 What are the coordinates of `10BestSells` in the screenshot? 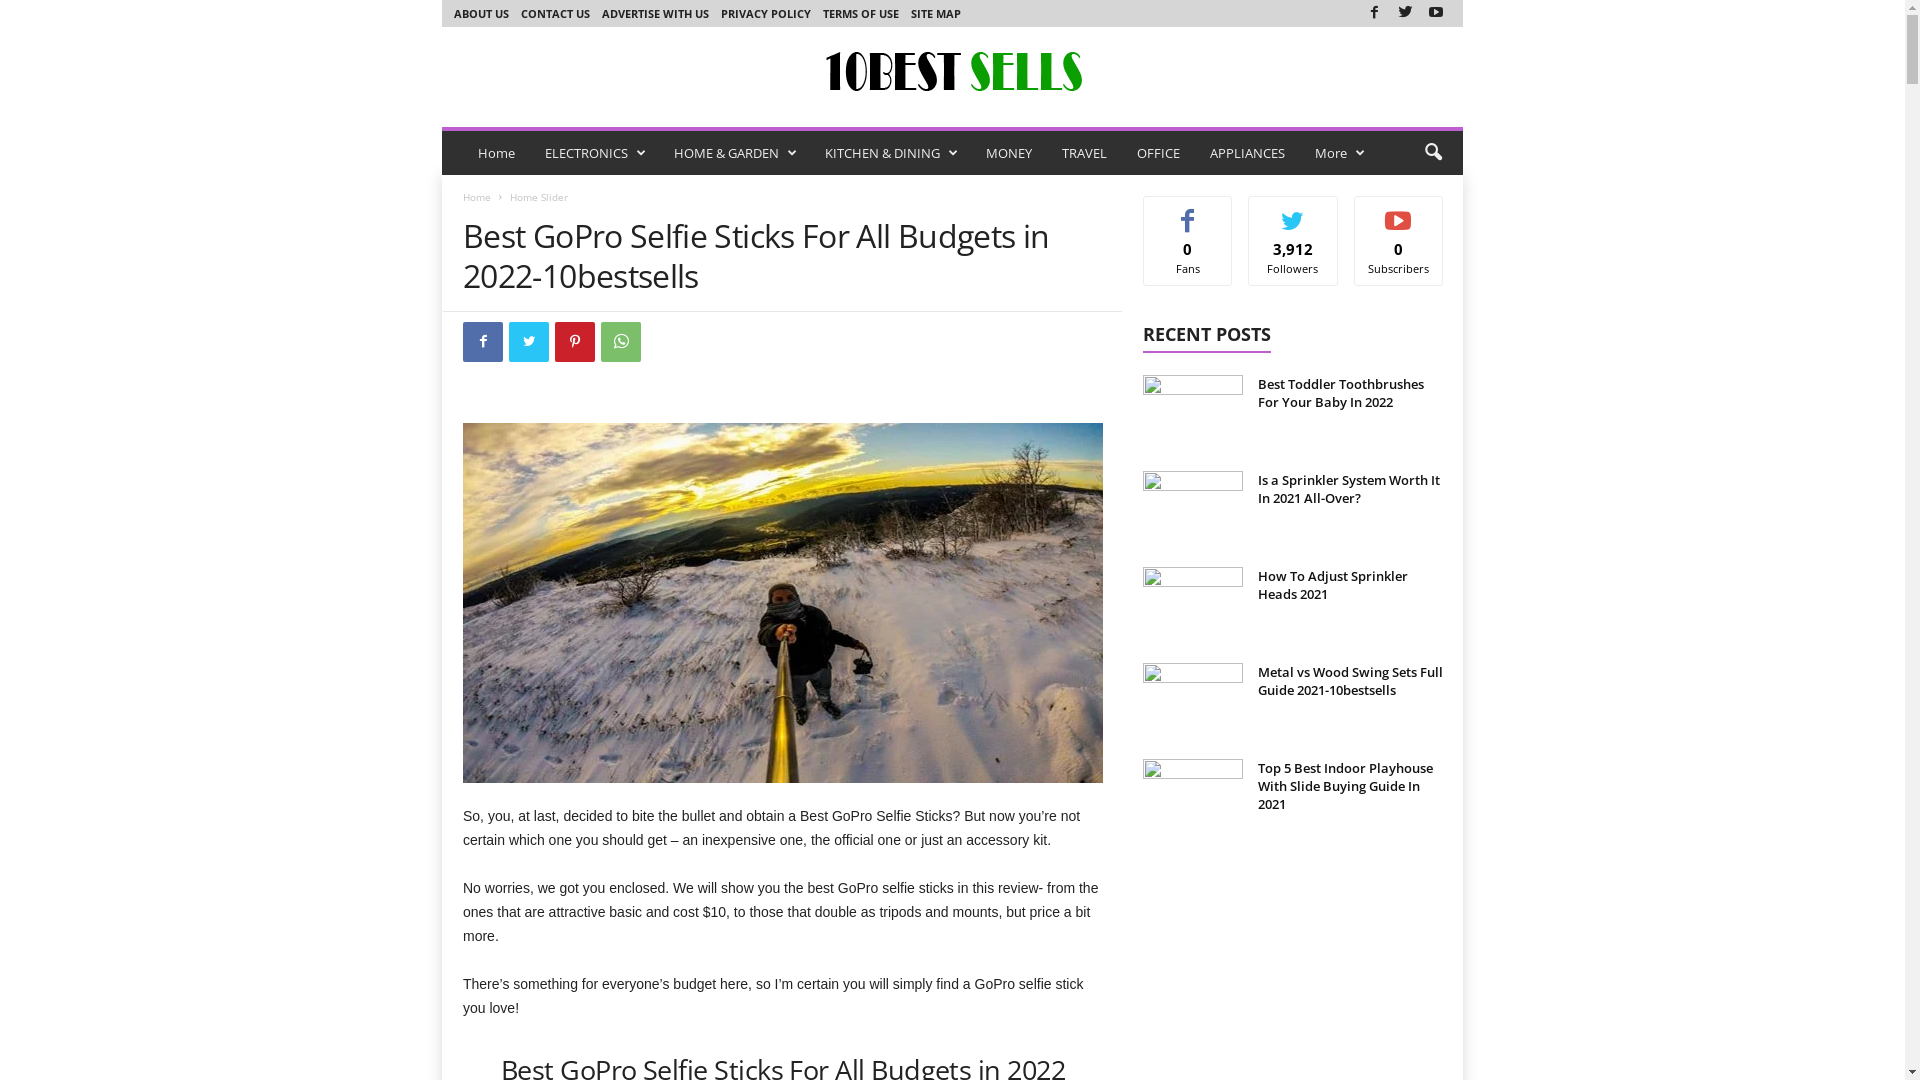 It's located at (952, 72).